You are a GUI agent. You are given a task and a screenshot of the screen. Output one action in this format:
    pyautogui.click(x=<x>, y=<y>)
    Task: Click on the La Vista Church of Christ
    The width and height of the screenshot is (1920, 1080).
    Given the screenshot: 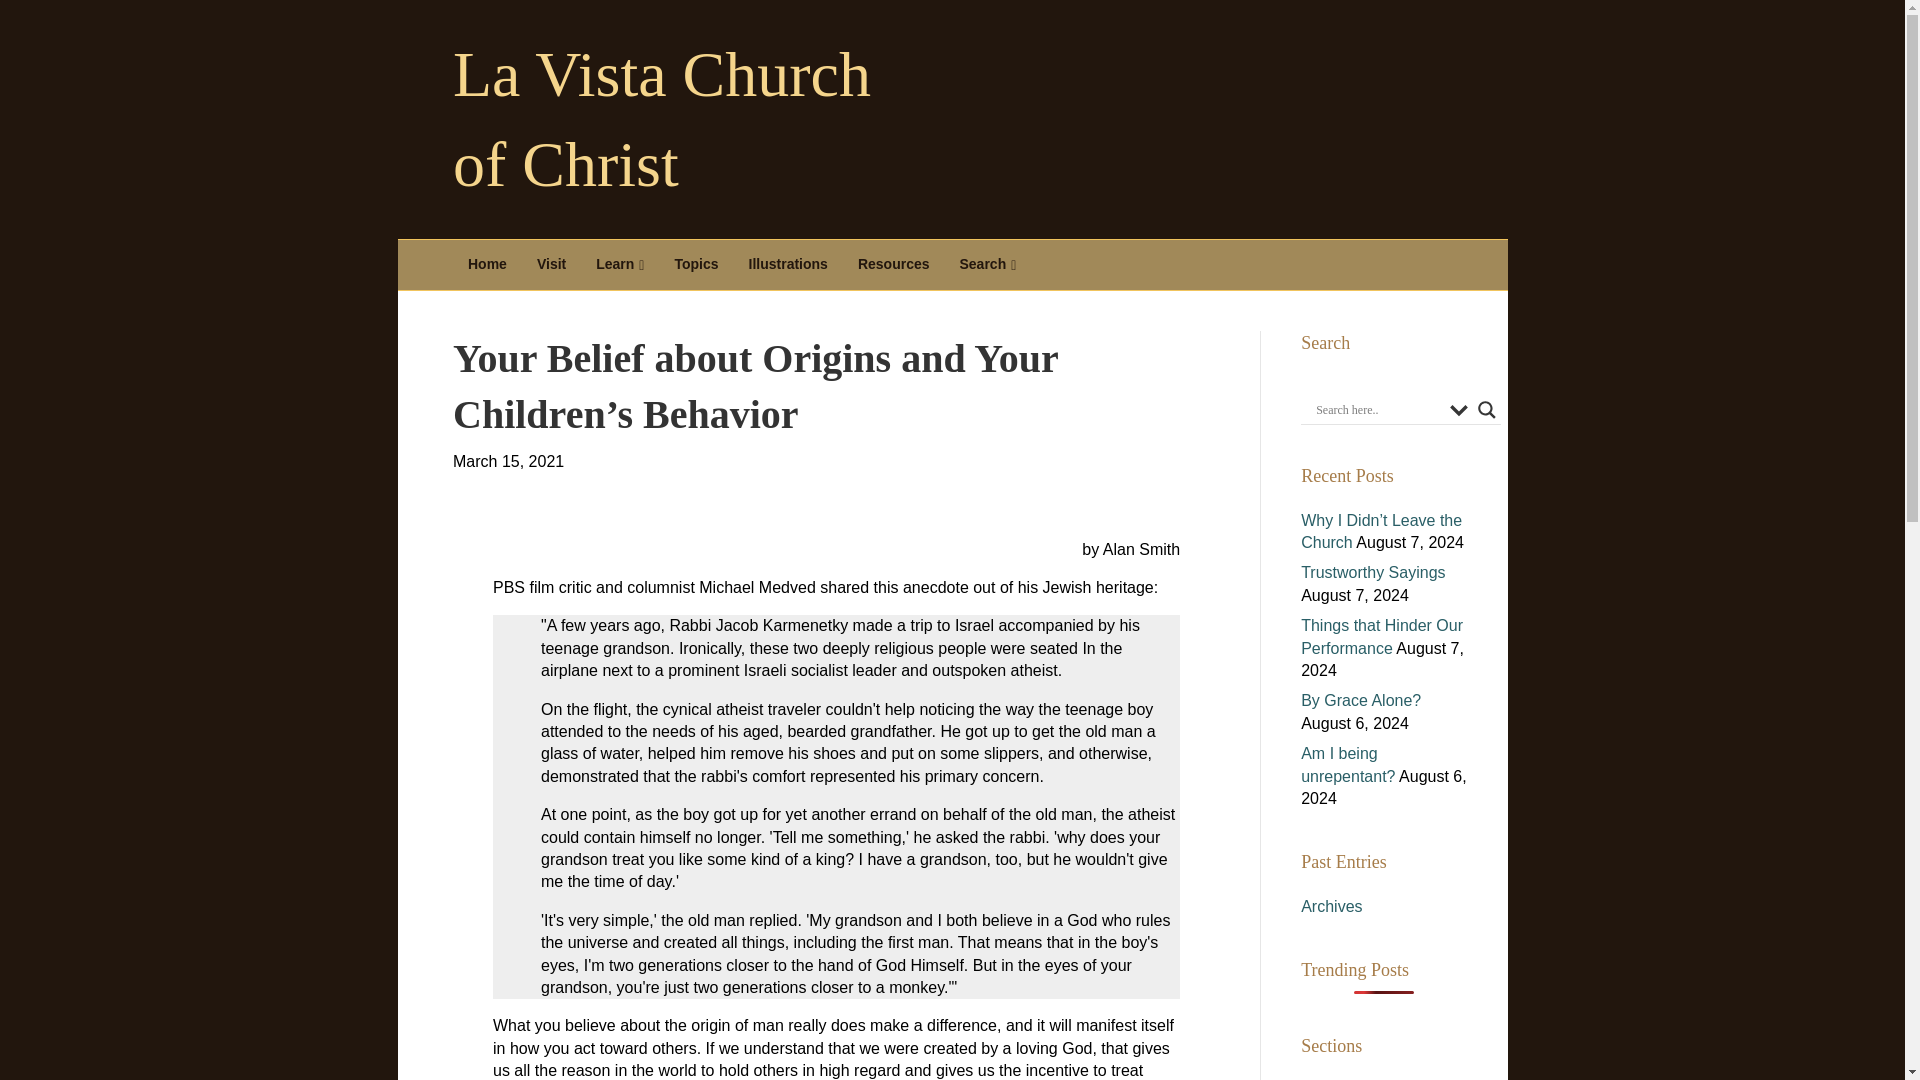 What is the action you would take?
    pyautogui.click(x=688, y=120)
    